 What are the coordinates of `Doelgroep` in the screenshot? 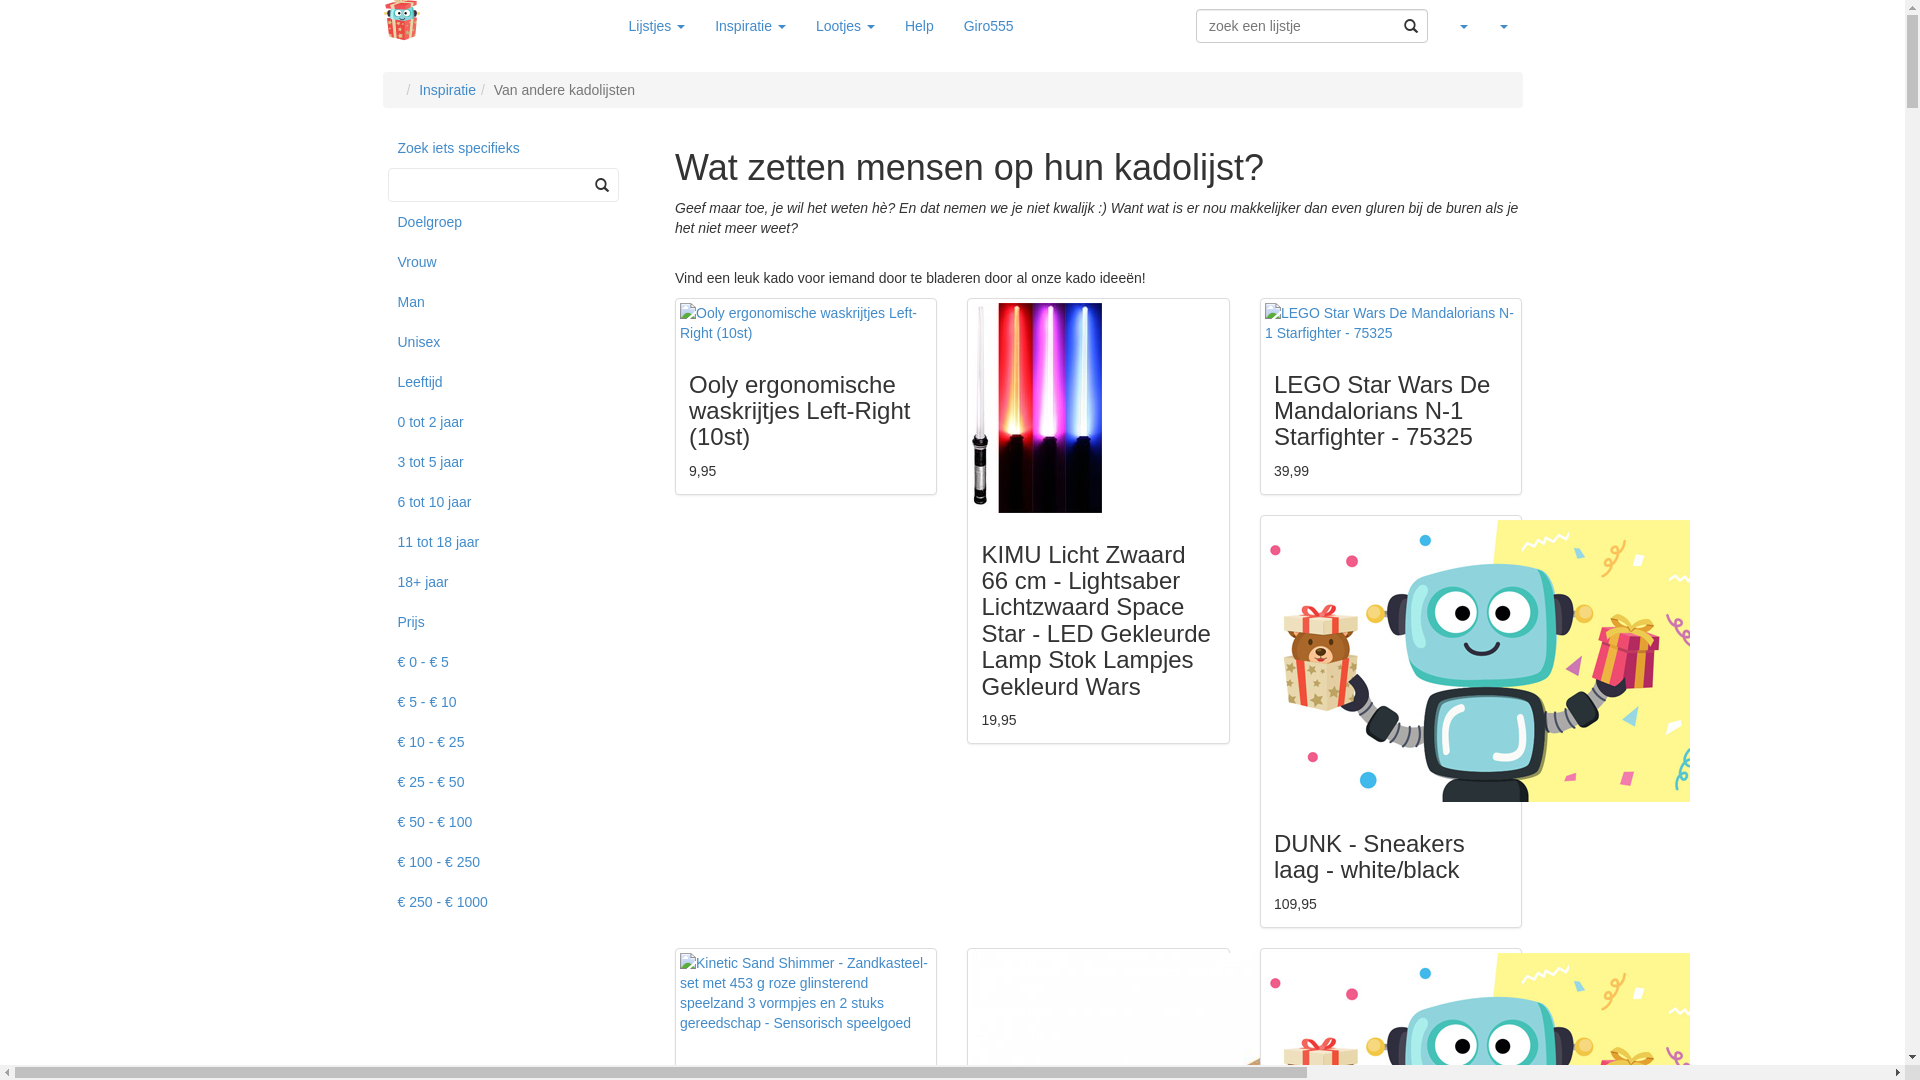 It's located at (514, 222).